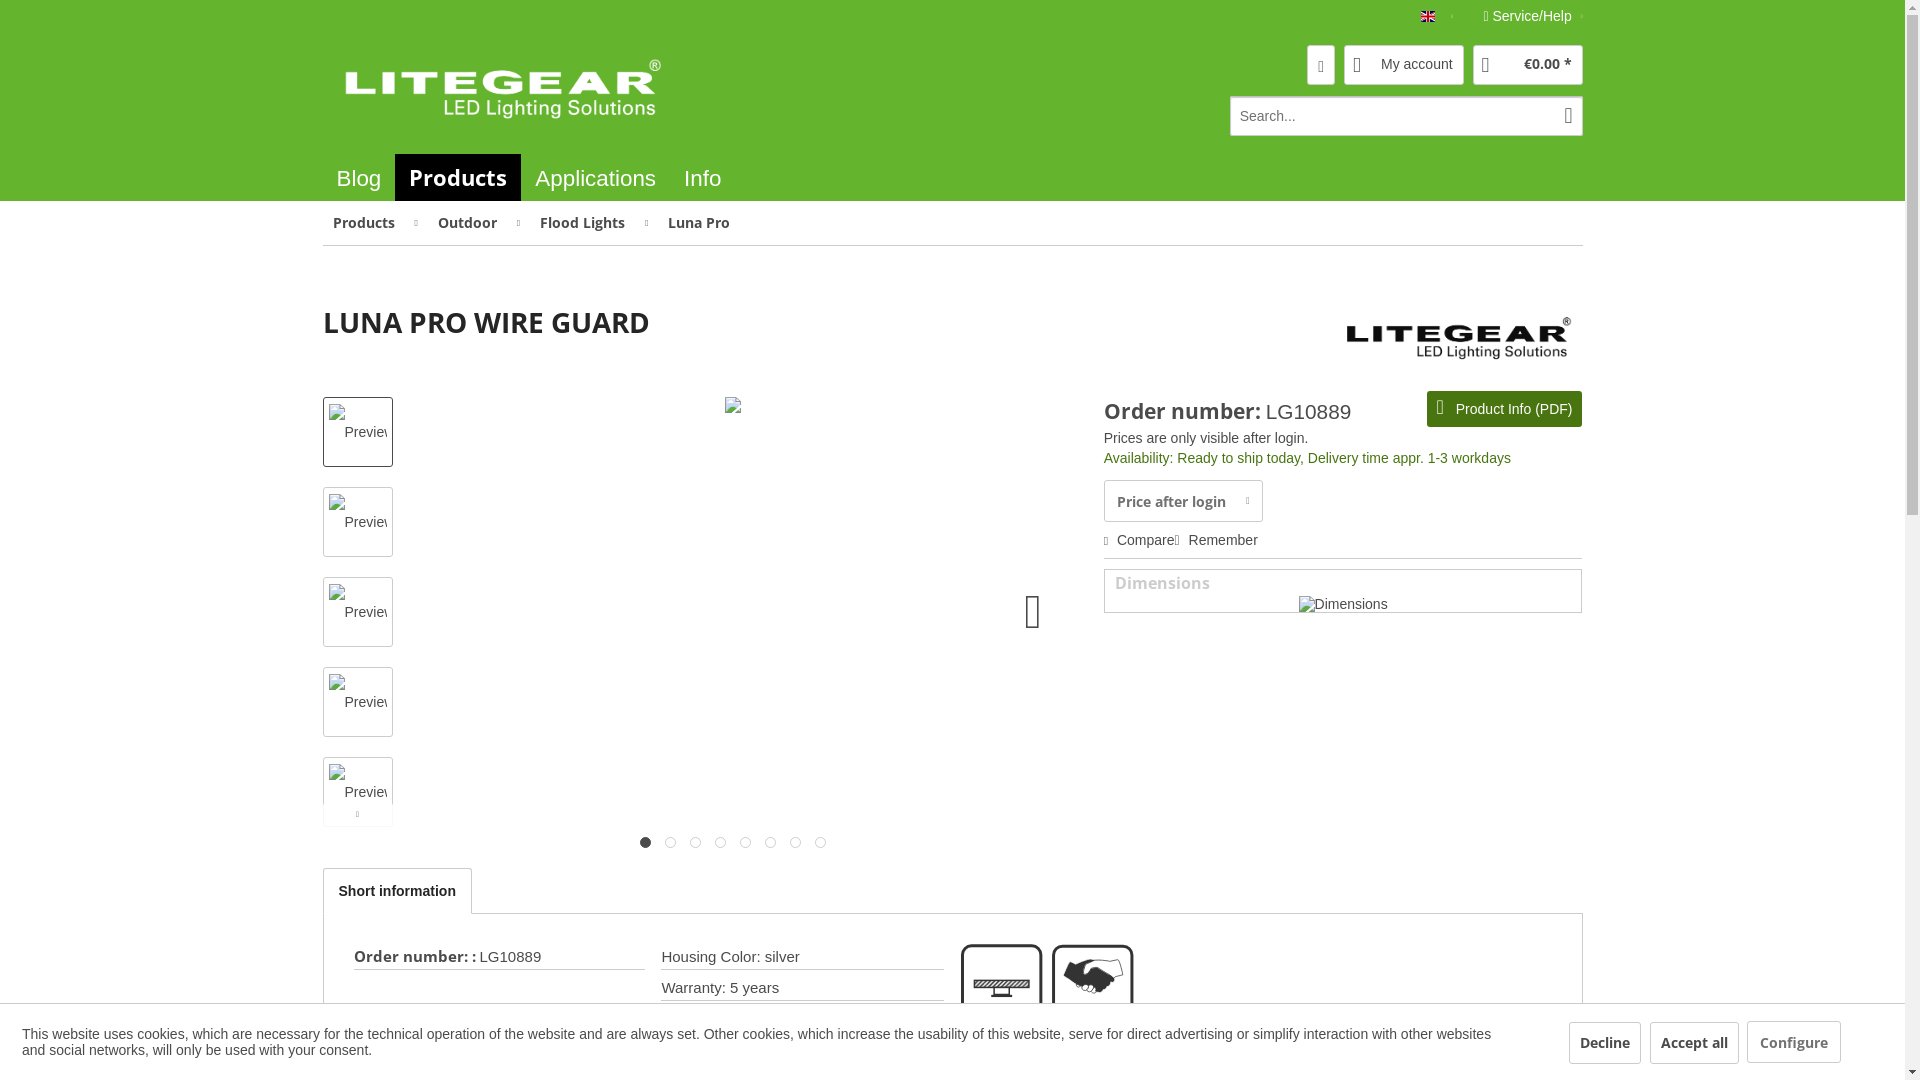  I want to click on Products, so click(458, 177).